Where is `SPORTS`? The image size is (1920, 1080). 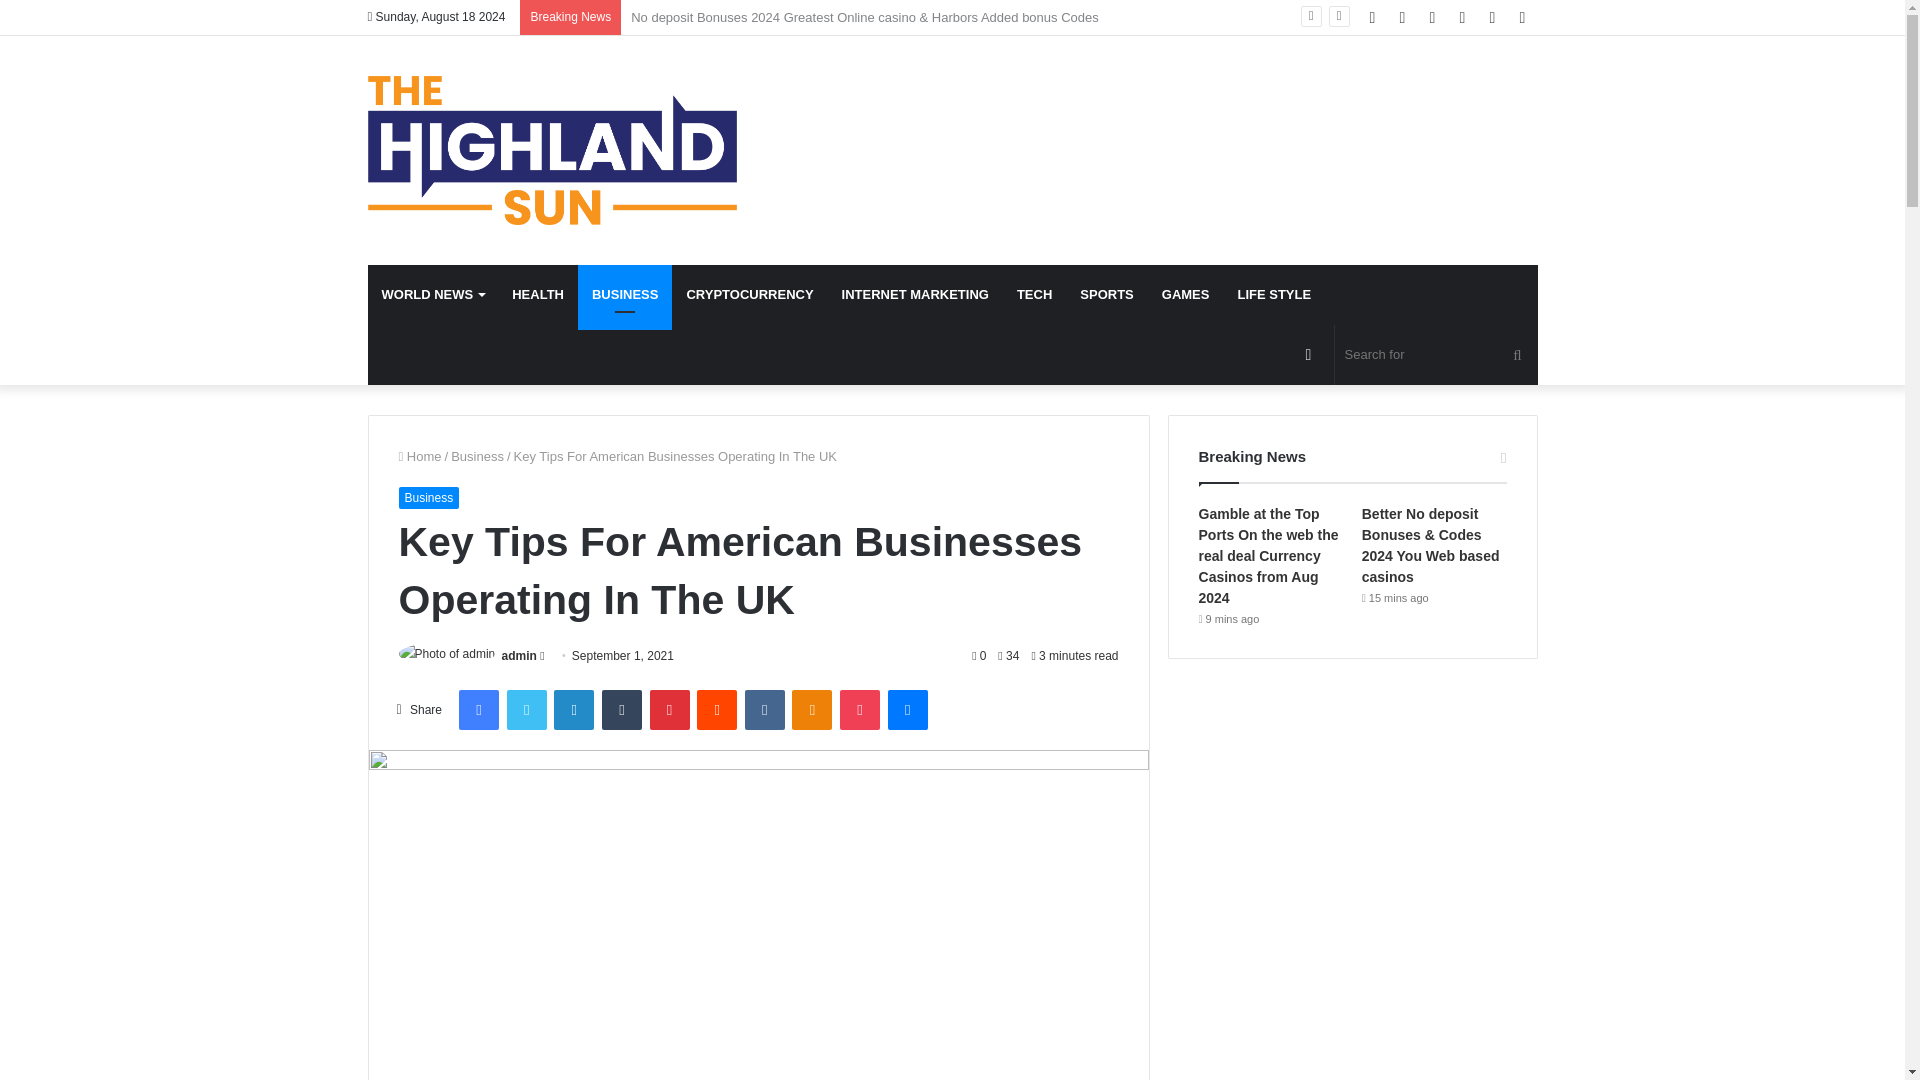
SPORTS is located at coordinates (1106, 294).